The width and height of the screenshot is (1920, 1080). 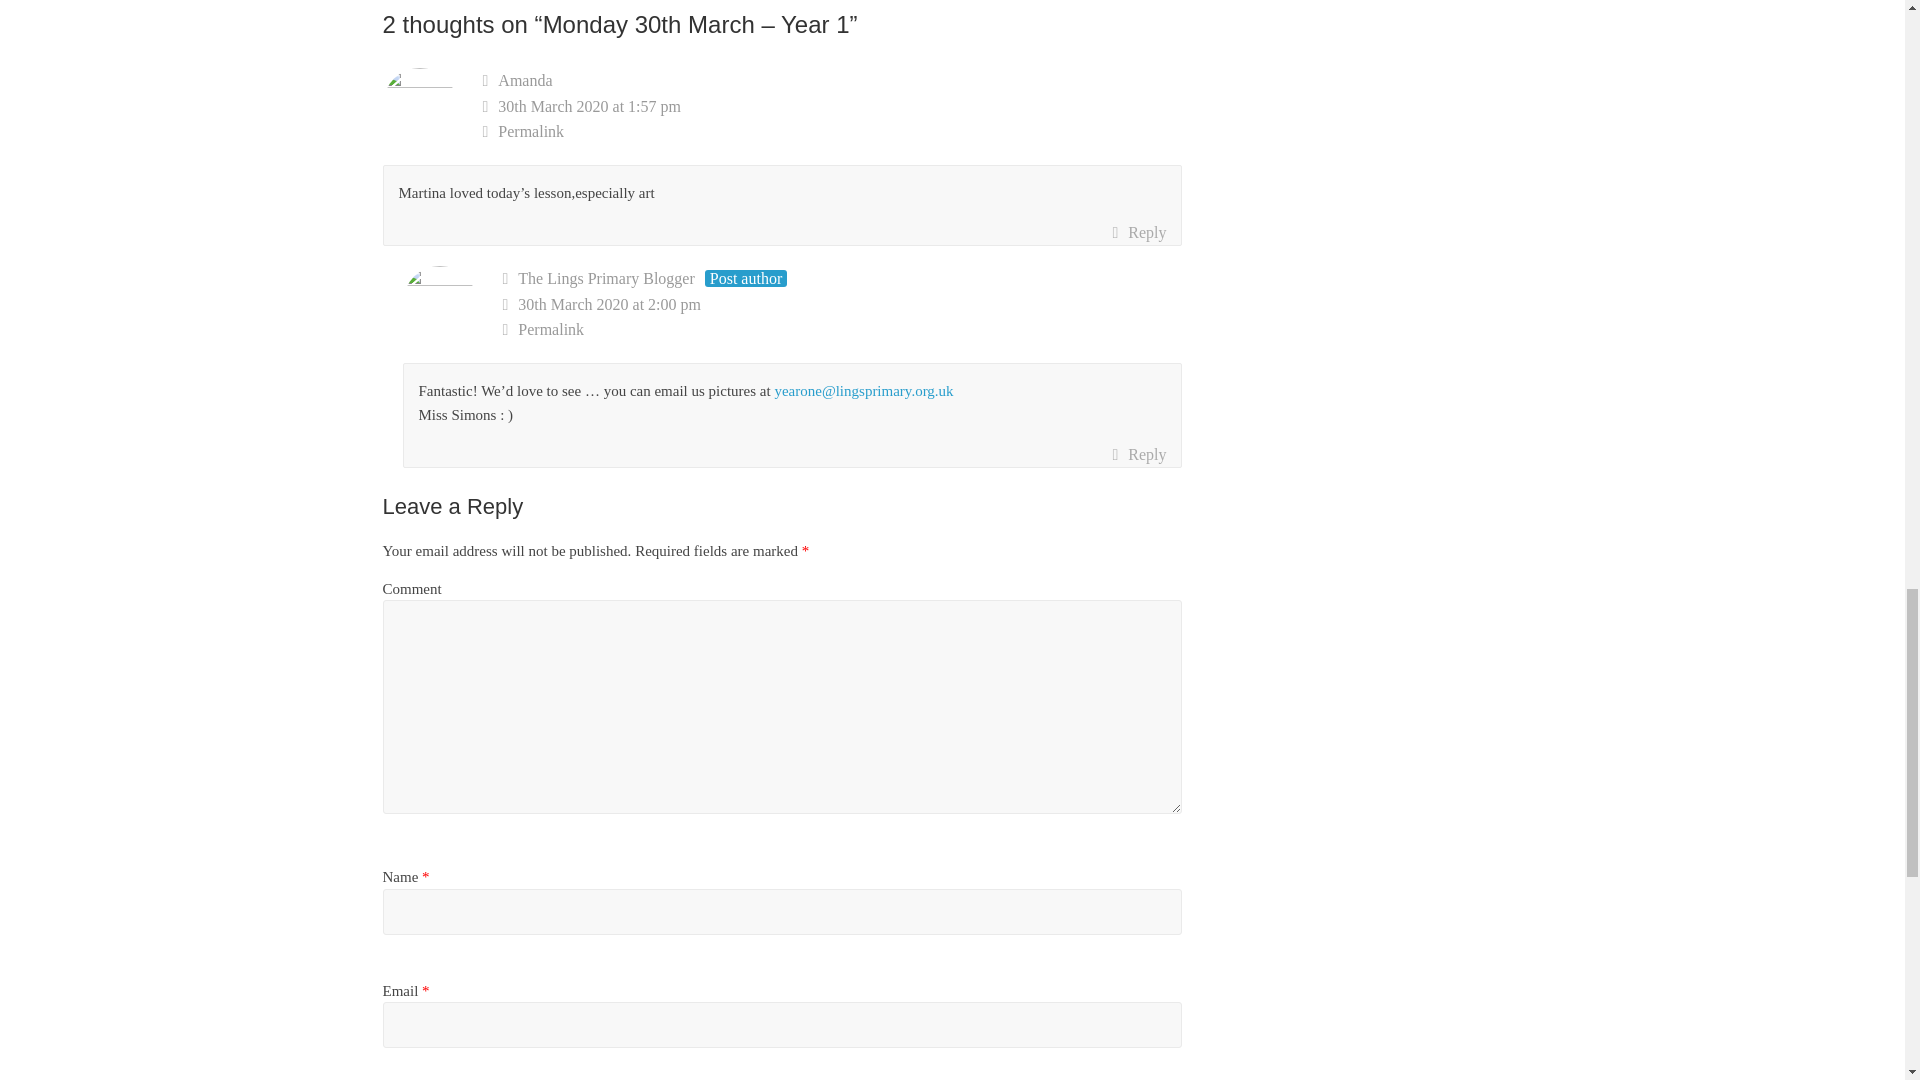 What do you see at coordinates (842, 330) in the screenshot?
I see `Permalink` at bounding box center [842, 330].